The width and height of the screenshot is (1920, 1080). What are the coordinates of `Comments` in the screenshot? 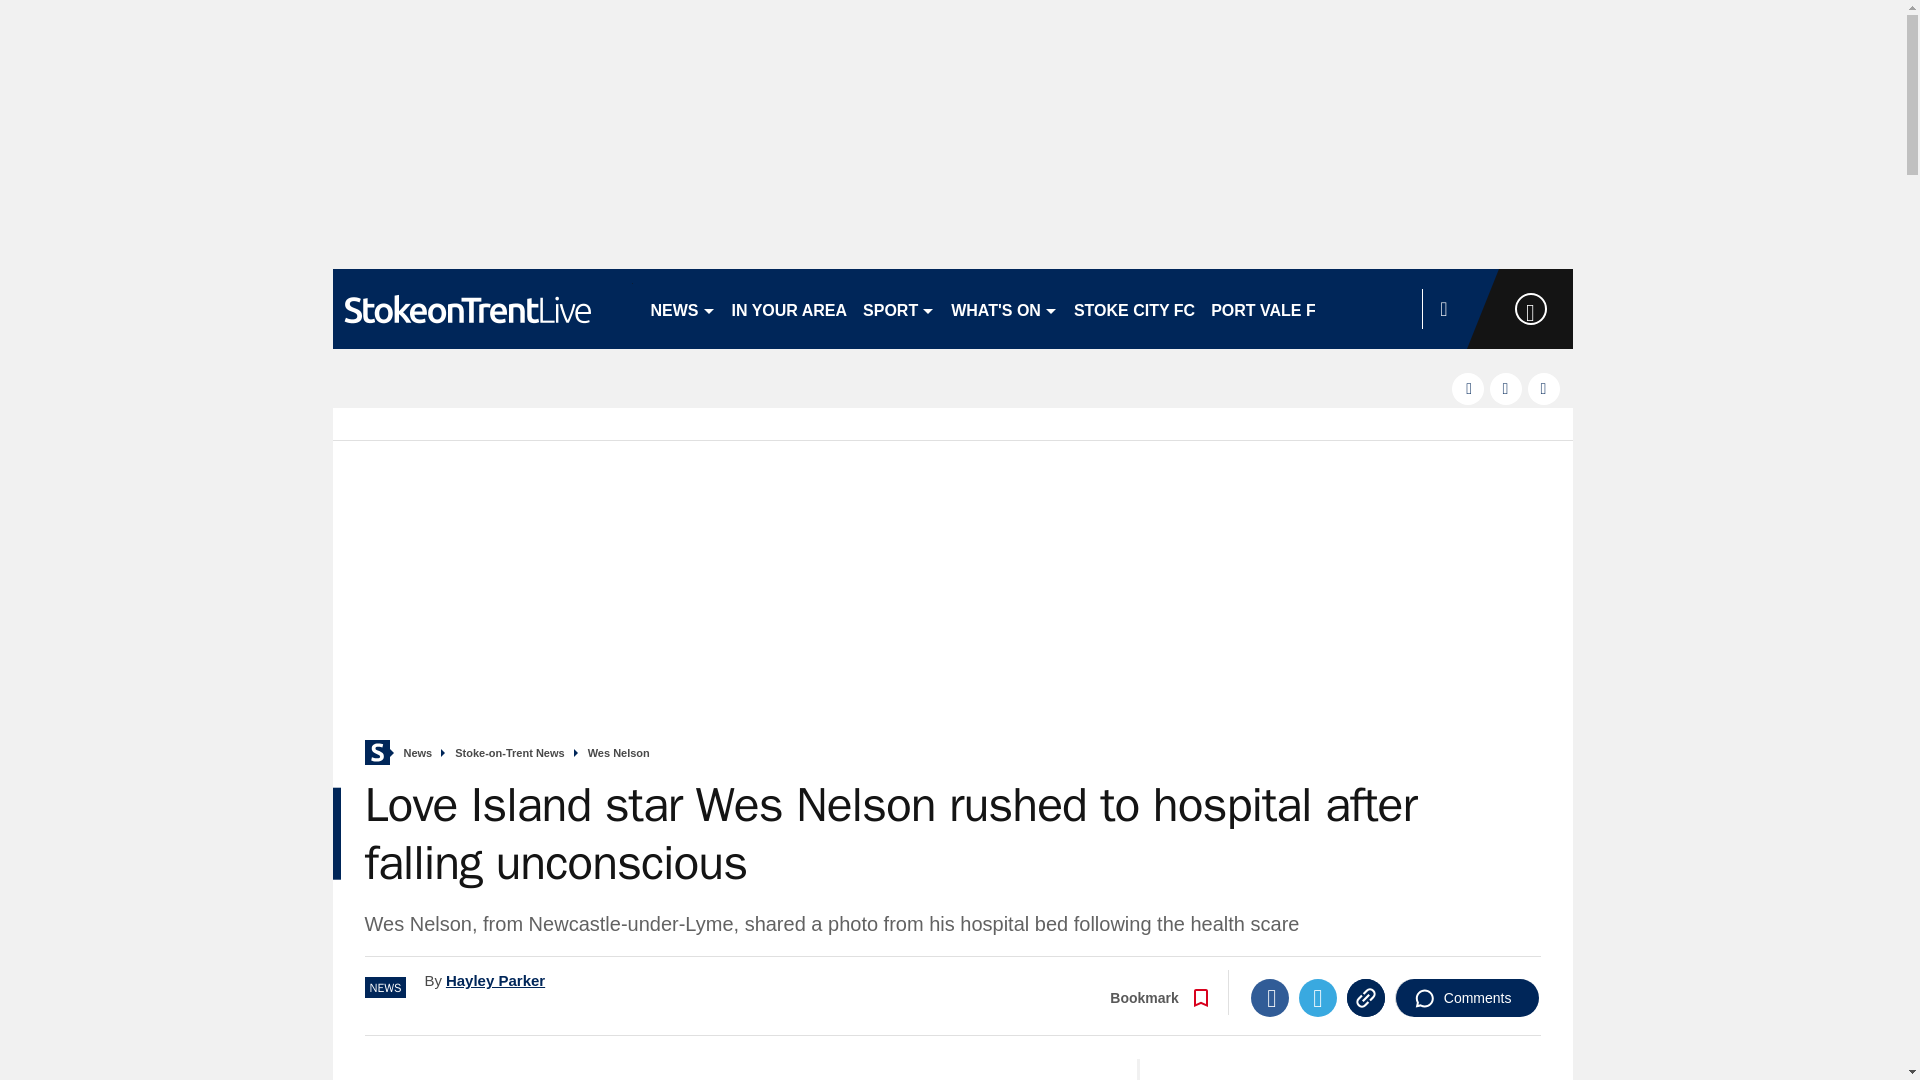 It's located at (1467, 998).